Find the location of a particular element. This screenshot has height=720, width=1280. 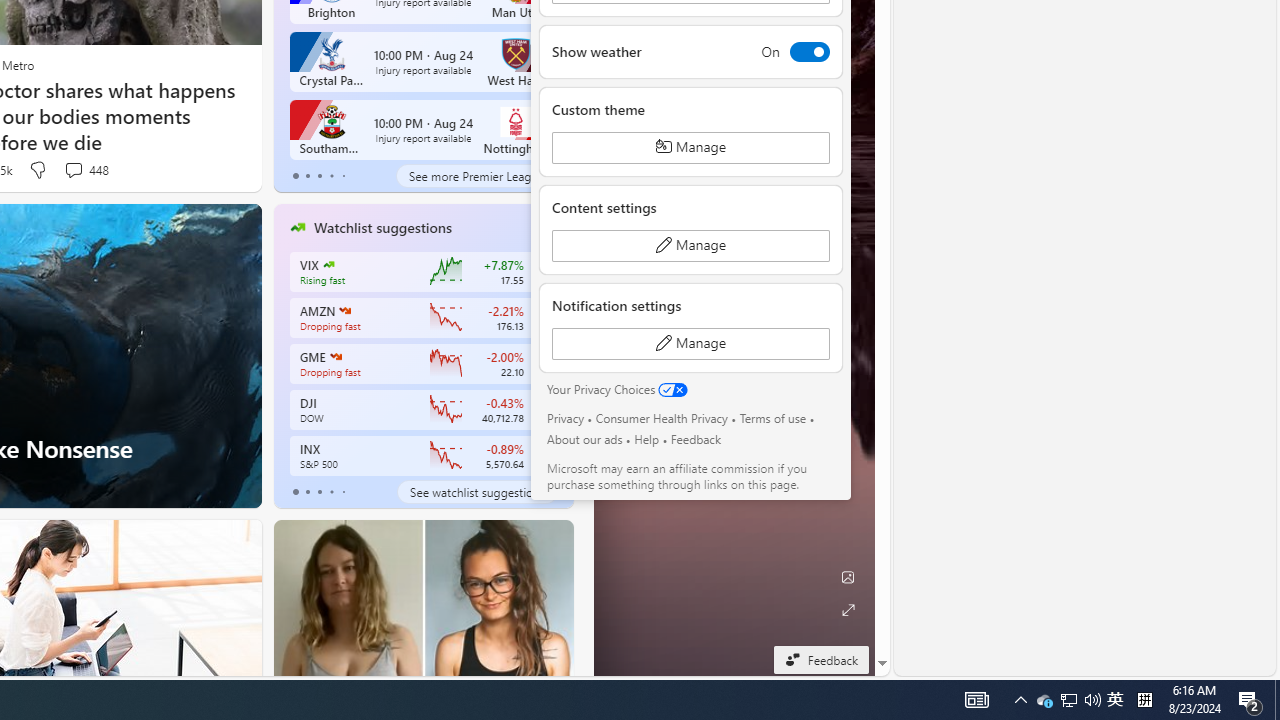

GAMESTOP CORP. is located at coordinates (334, 356).